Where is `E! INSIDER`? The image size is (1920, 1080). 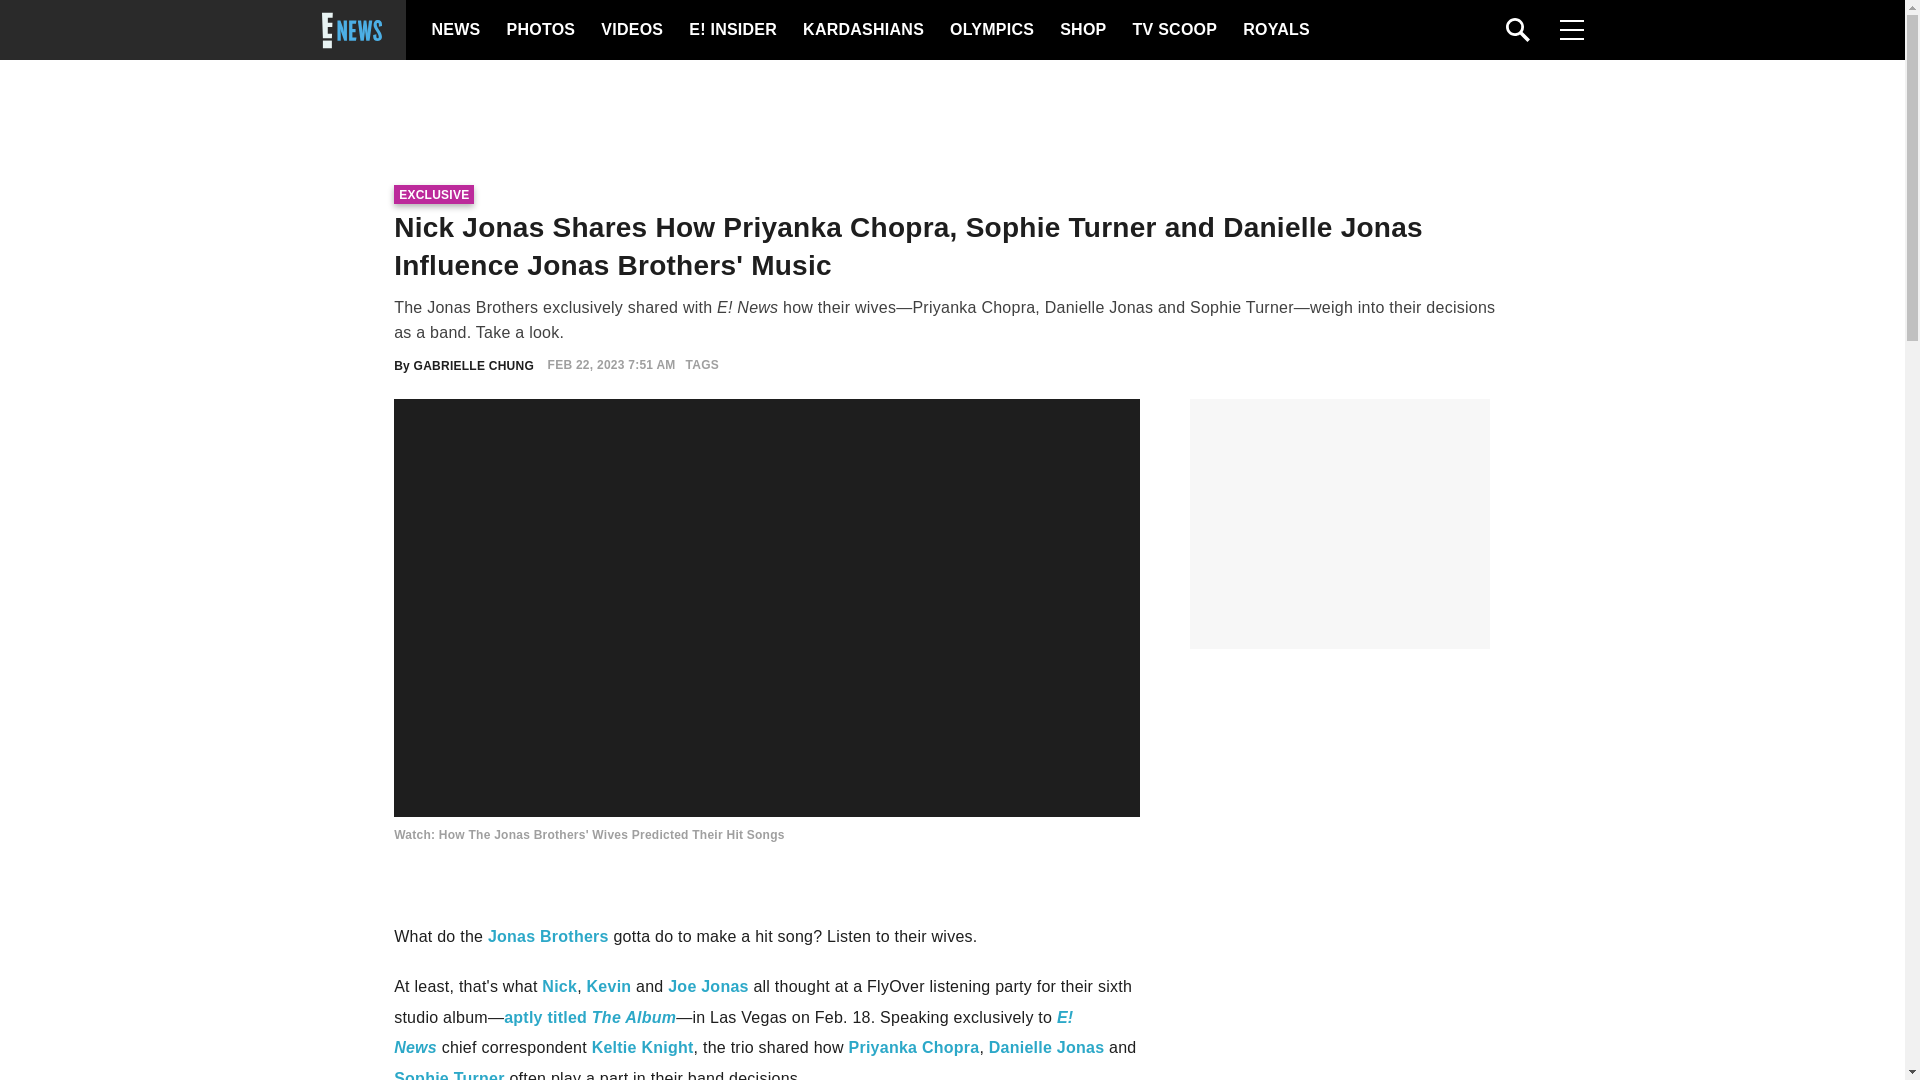 E! INSIDER is located at coordinates (732, 30).